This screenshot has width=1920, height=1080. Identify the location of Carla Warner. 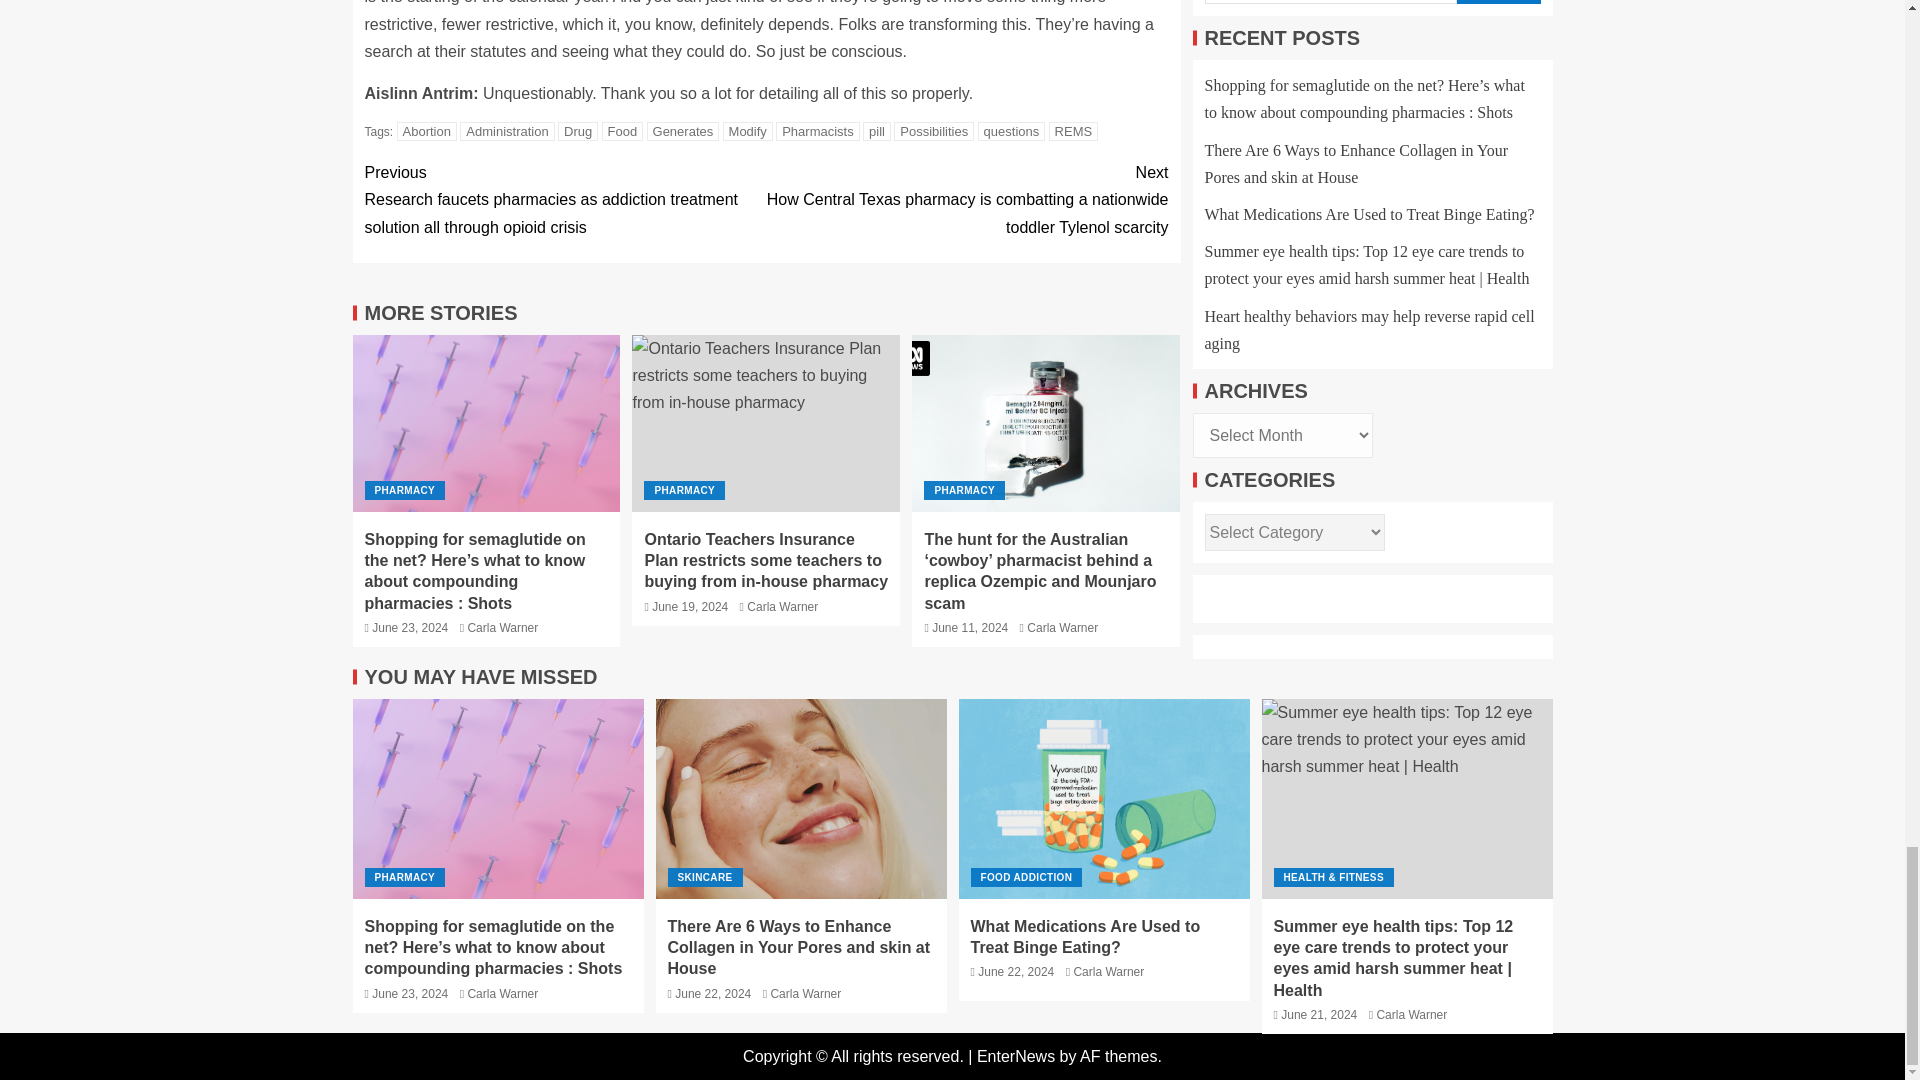
(502, 628).